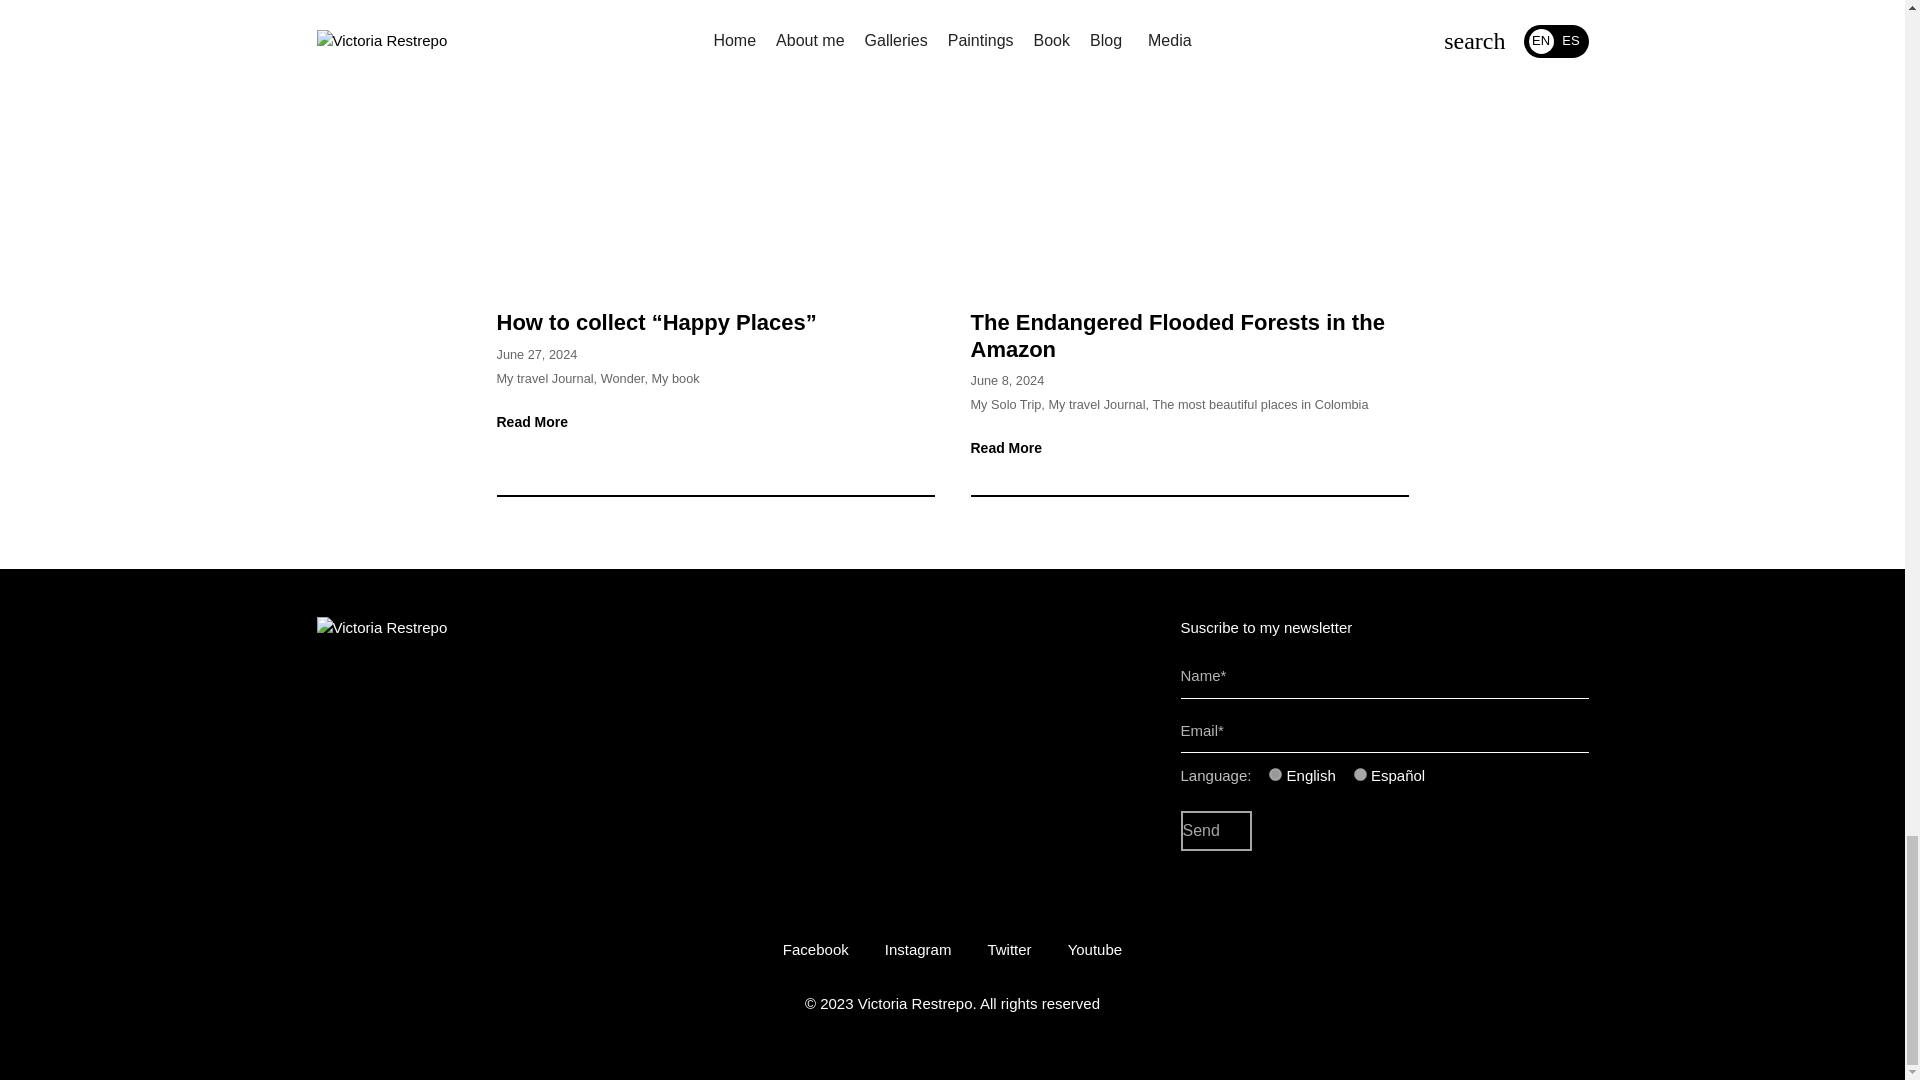 The height and width of the screenshot is (1080, 1920). Describe the element at coordinates (1260, 404) in the screenshot. I see `The most beautiful places in Colombia` at that location.